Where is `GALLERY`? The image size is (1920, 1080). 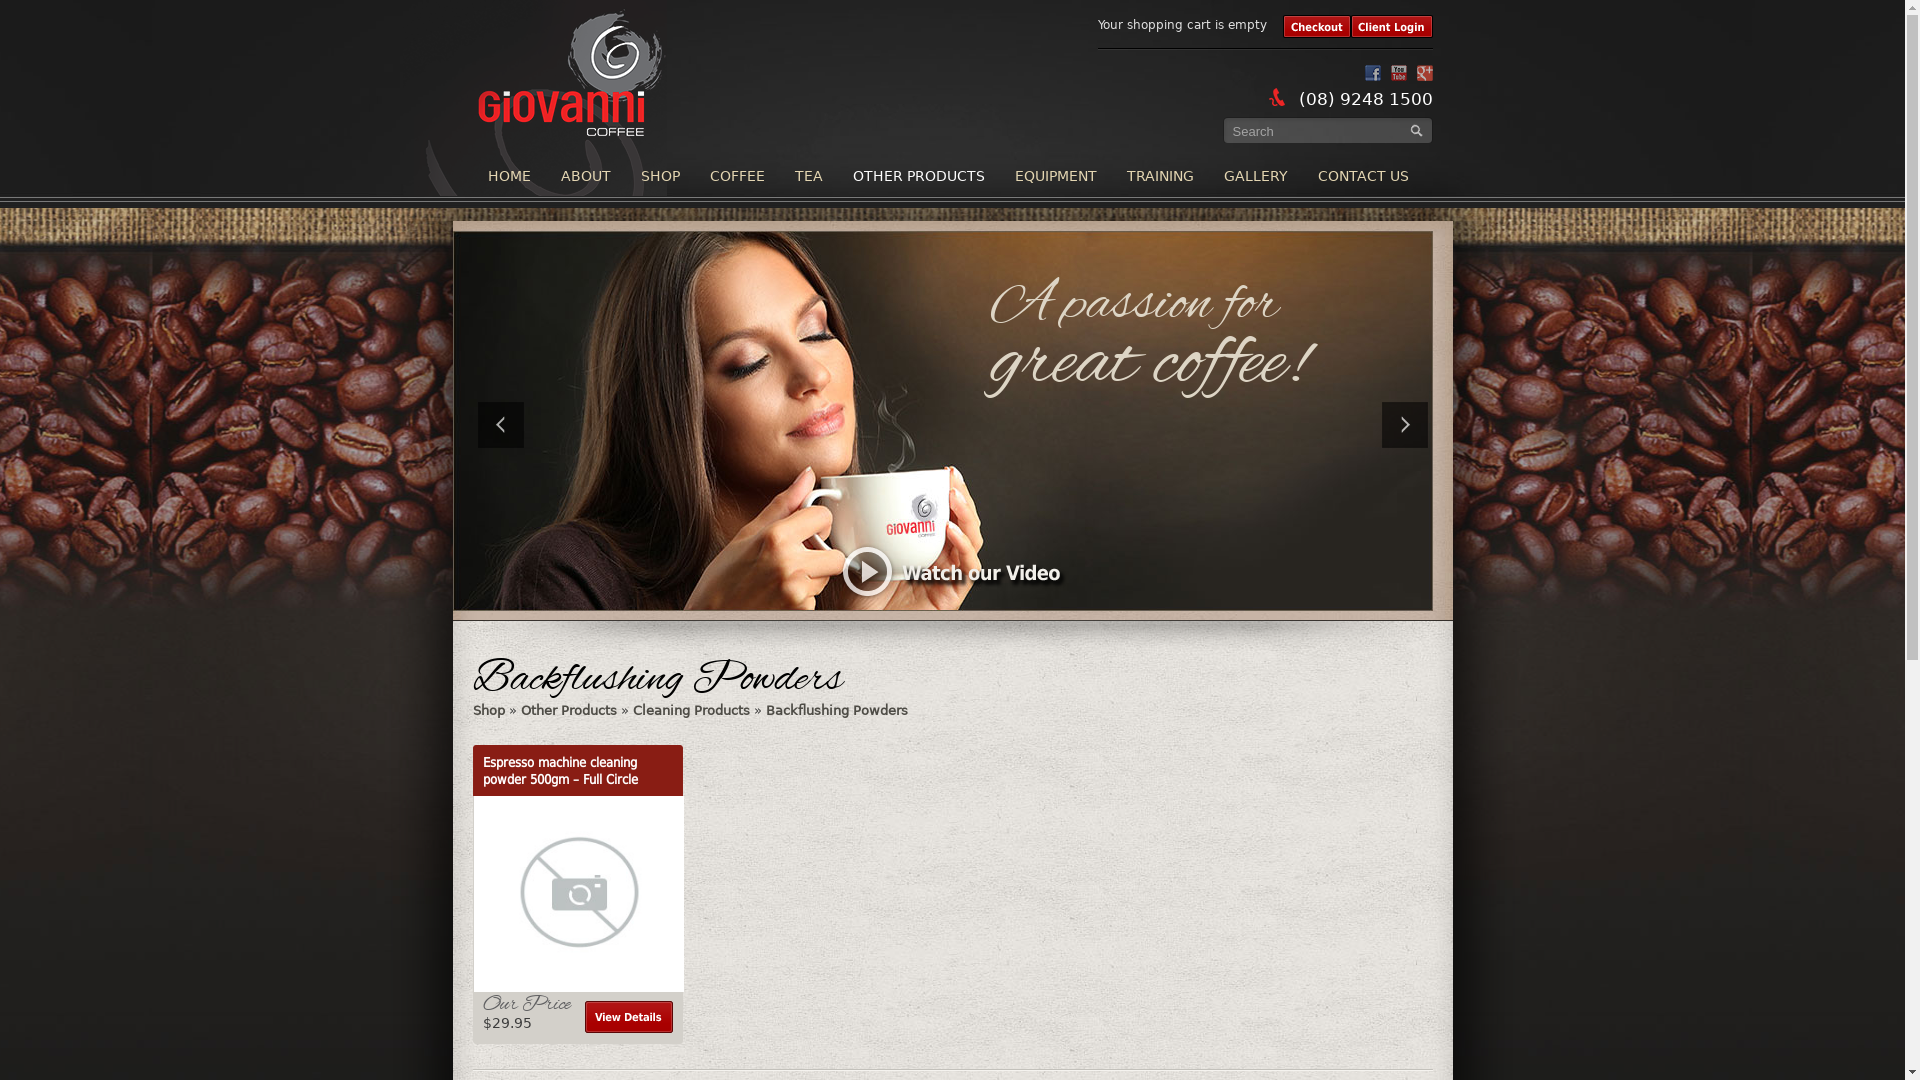 GALLERY is located at coordinates (1255, 176).